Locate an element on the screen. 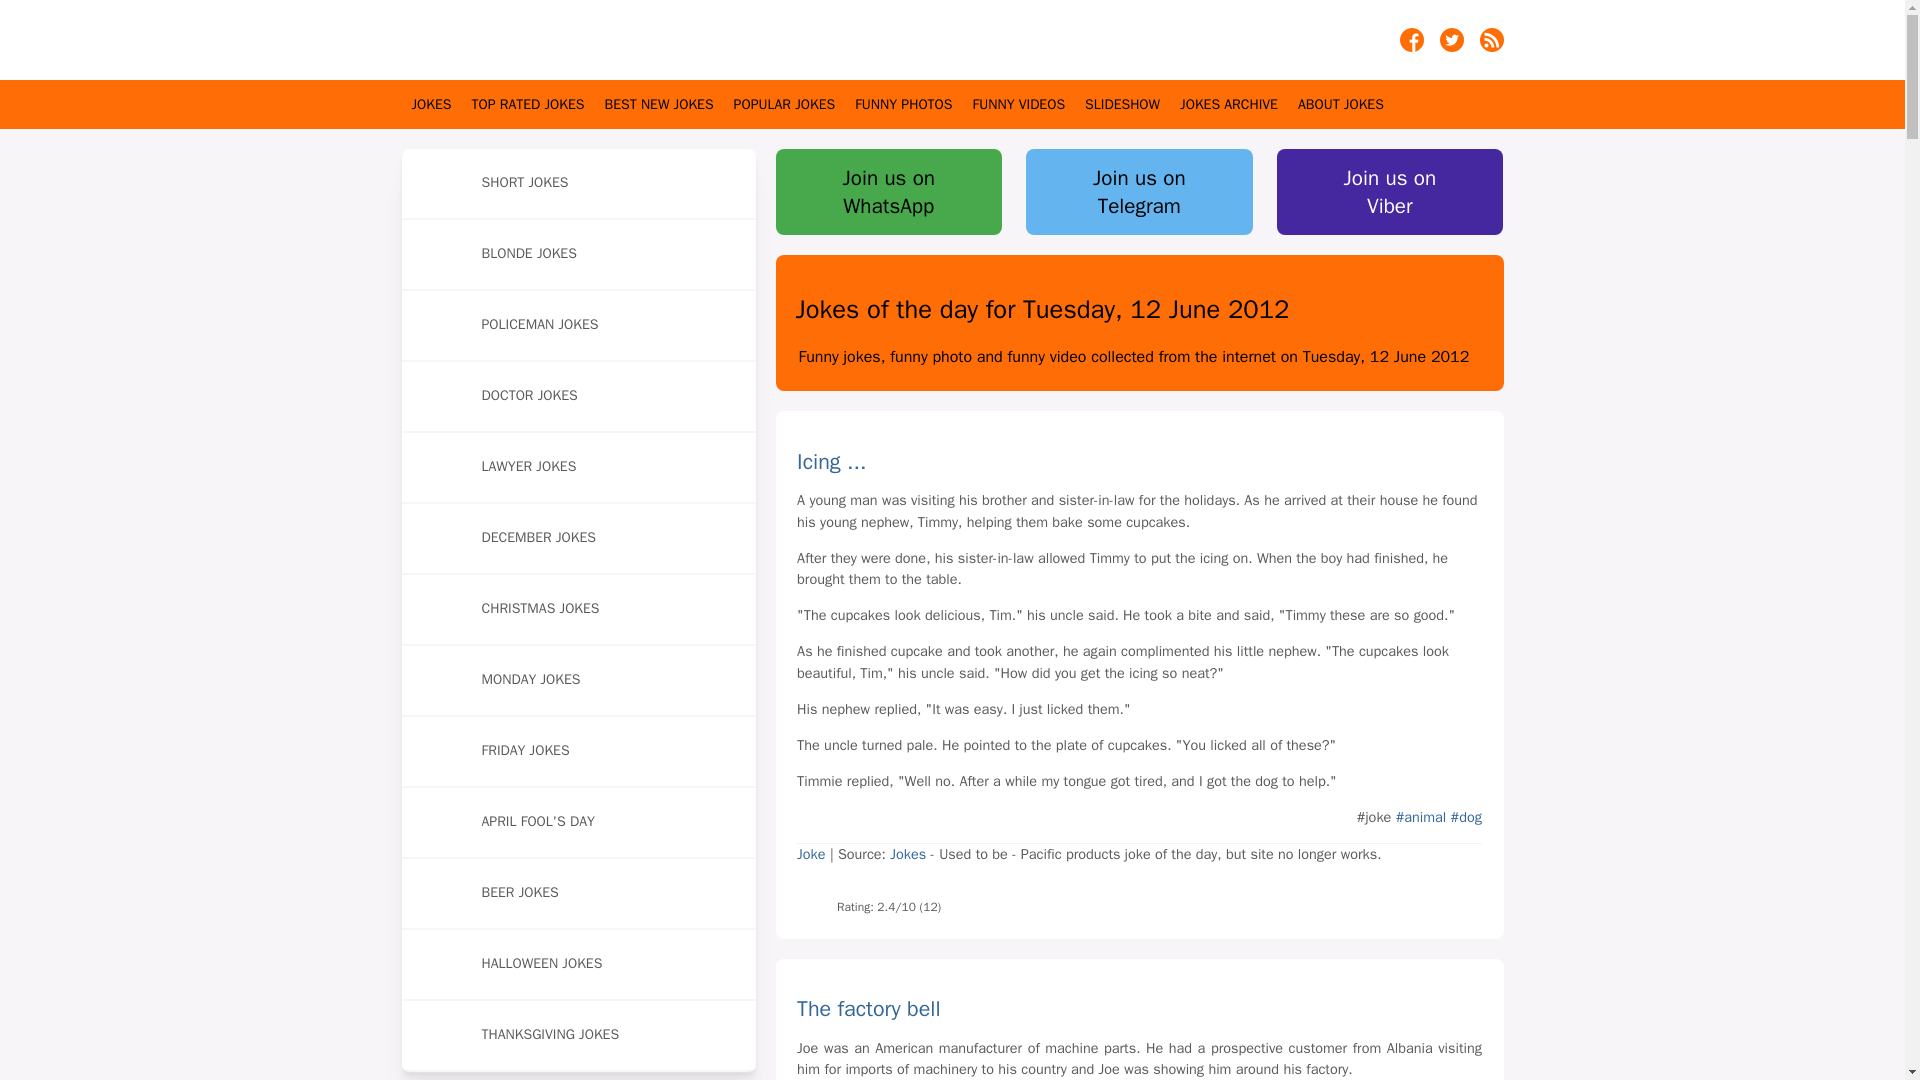 Image resolution: width=1920 pixels, height=1080 pixels. Slideshow is located at coordinates (1122, 104).